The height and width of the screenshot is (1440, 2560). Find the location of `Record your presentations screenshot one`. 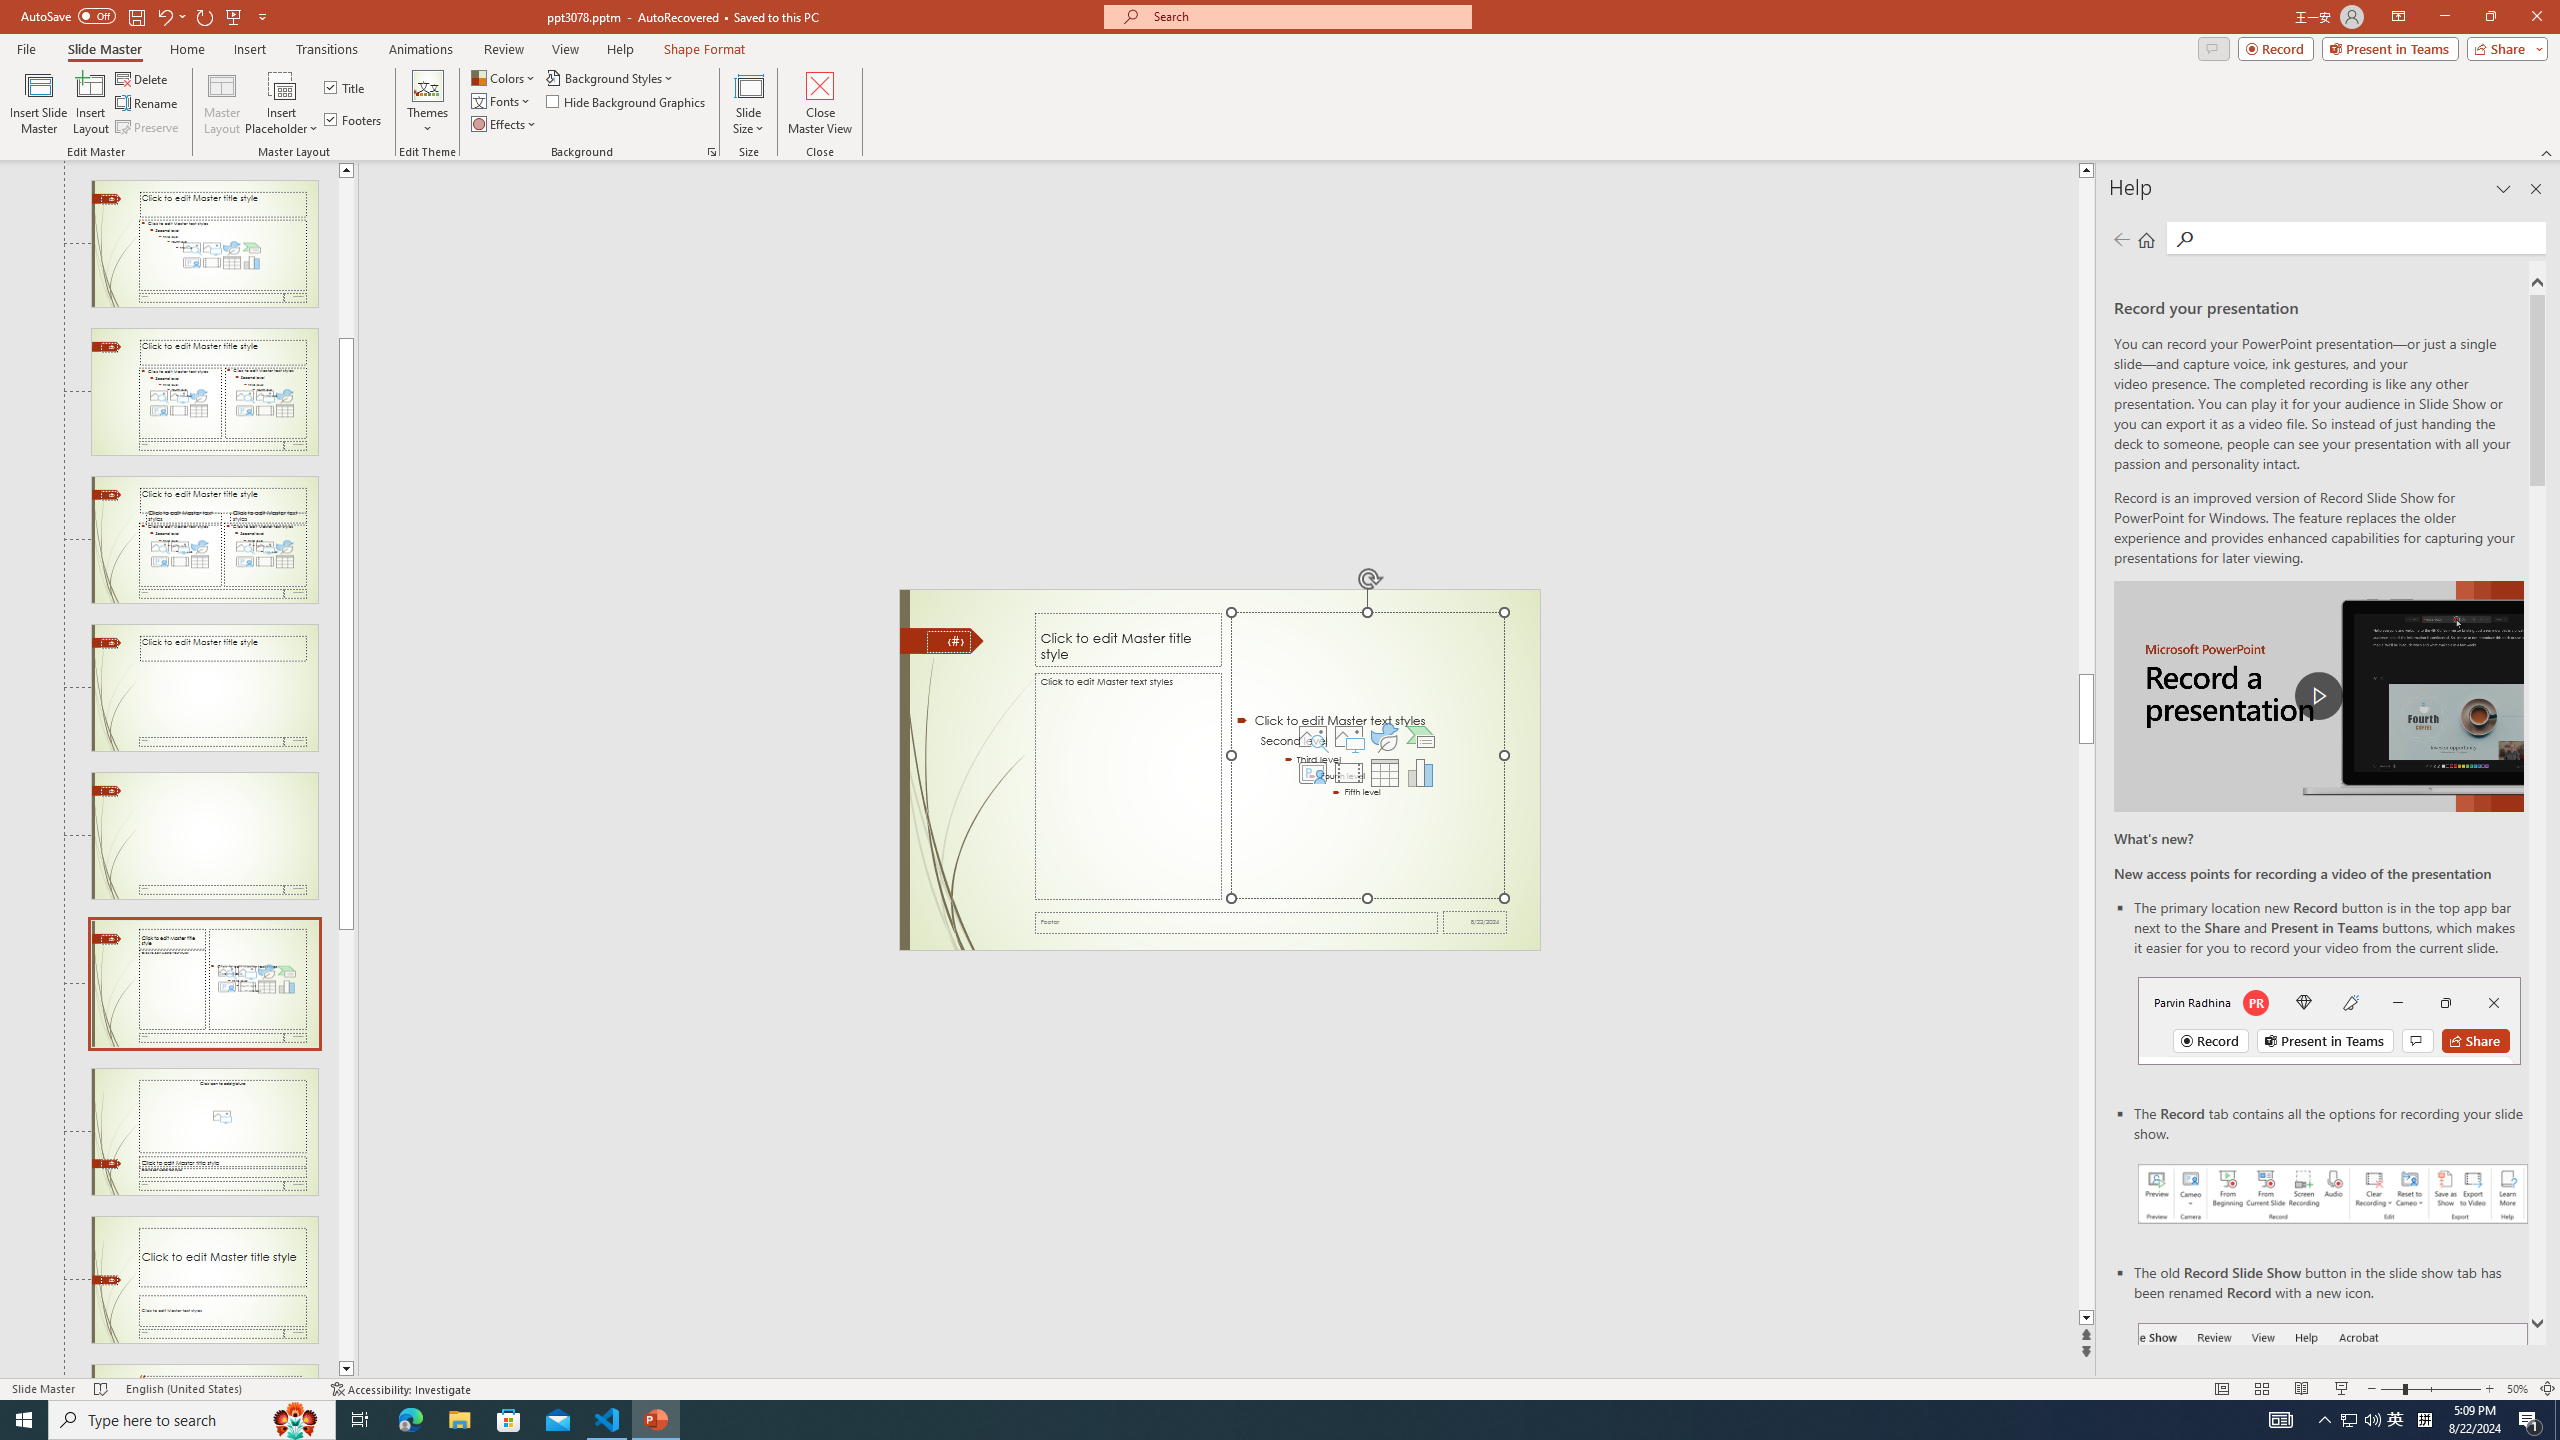

Record your presentations screenshot one is located at coordinates (2333, 1194).